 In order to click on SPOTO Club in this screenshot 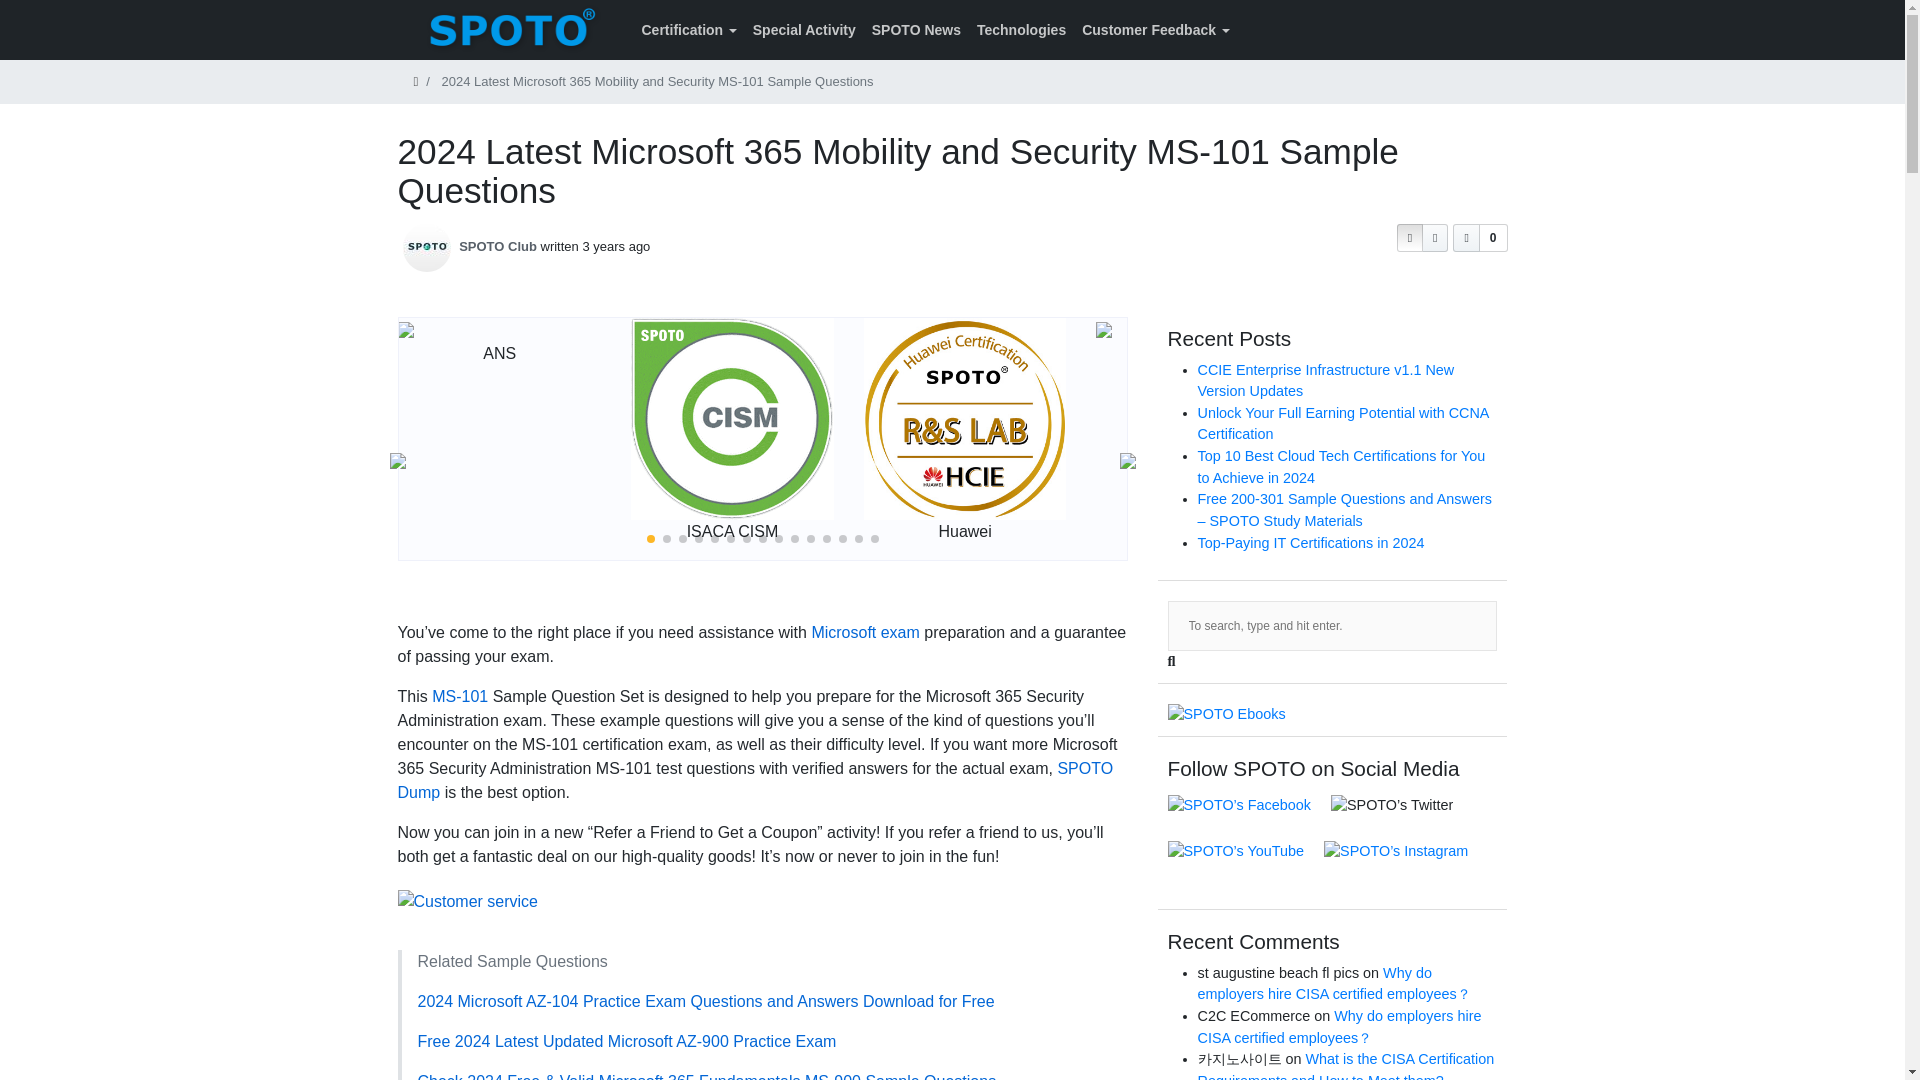, I will do `click(498, 246)`.